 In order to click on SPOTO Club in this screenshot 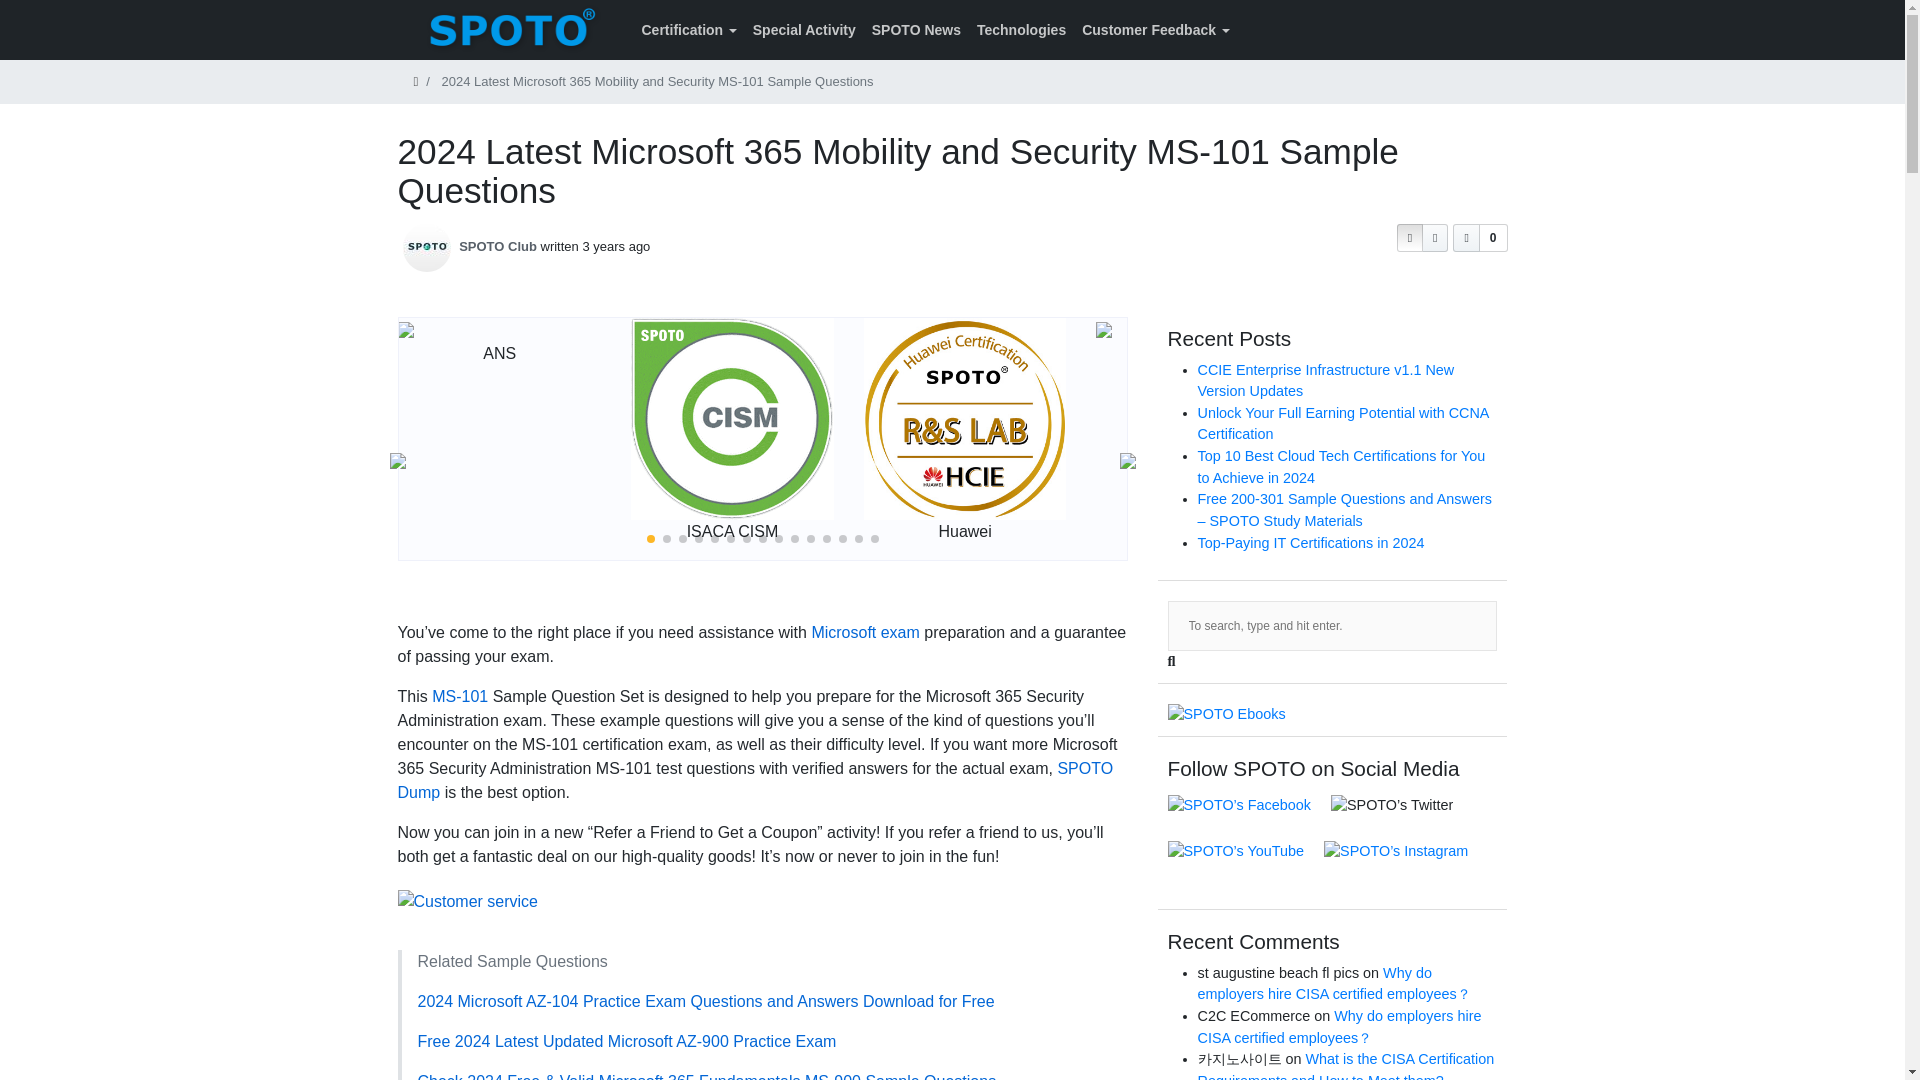, I will do `click(498, 246)`.